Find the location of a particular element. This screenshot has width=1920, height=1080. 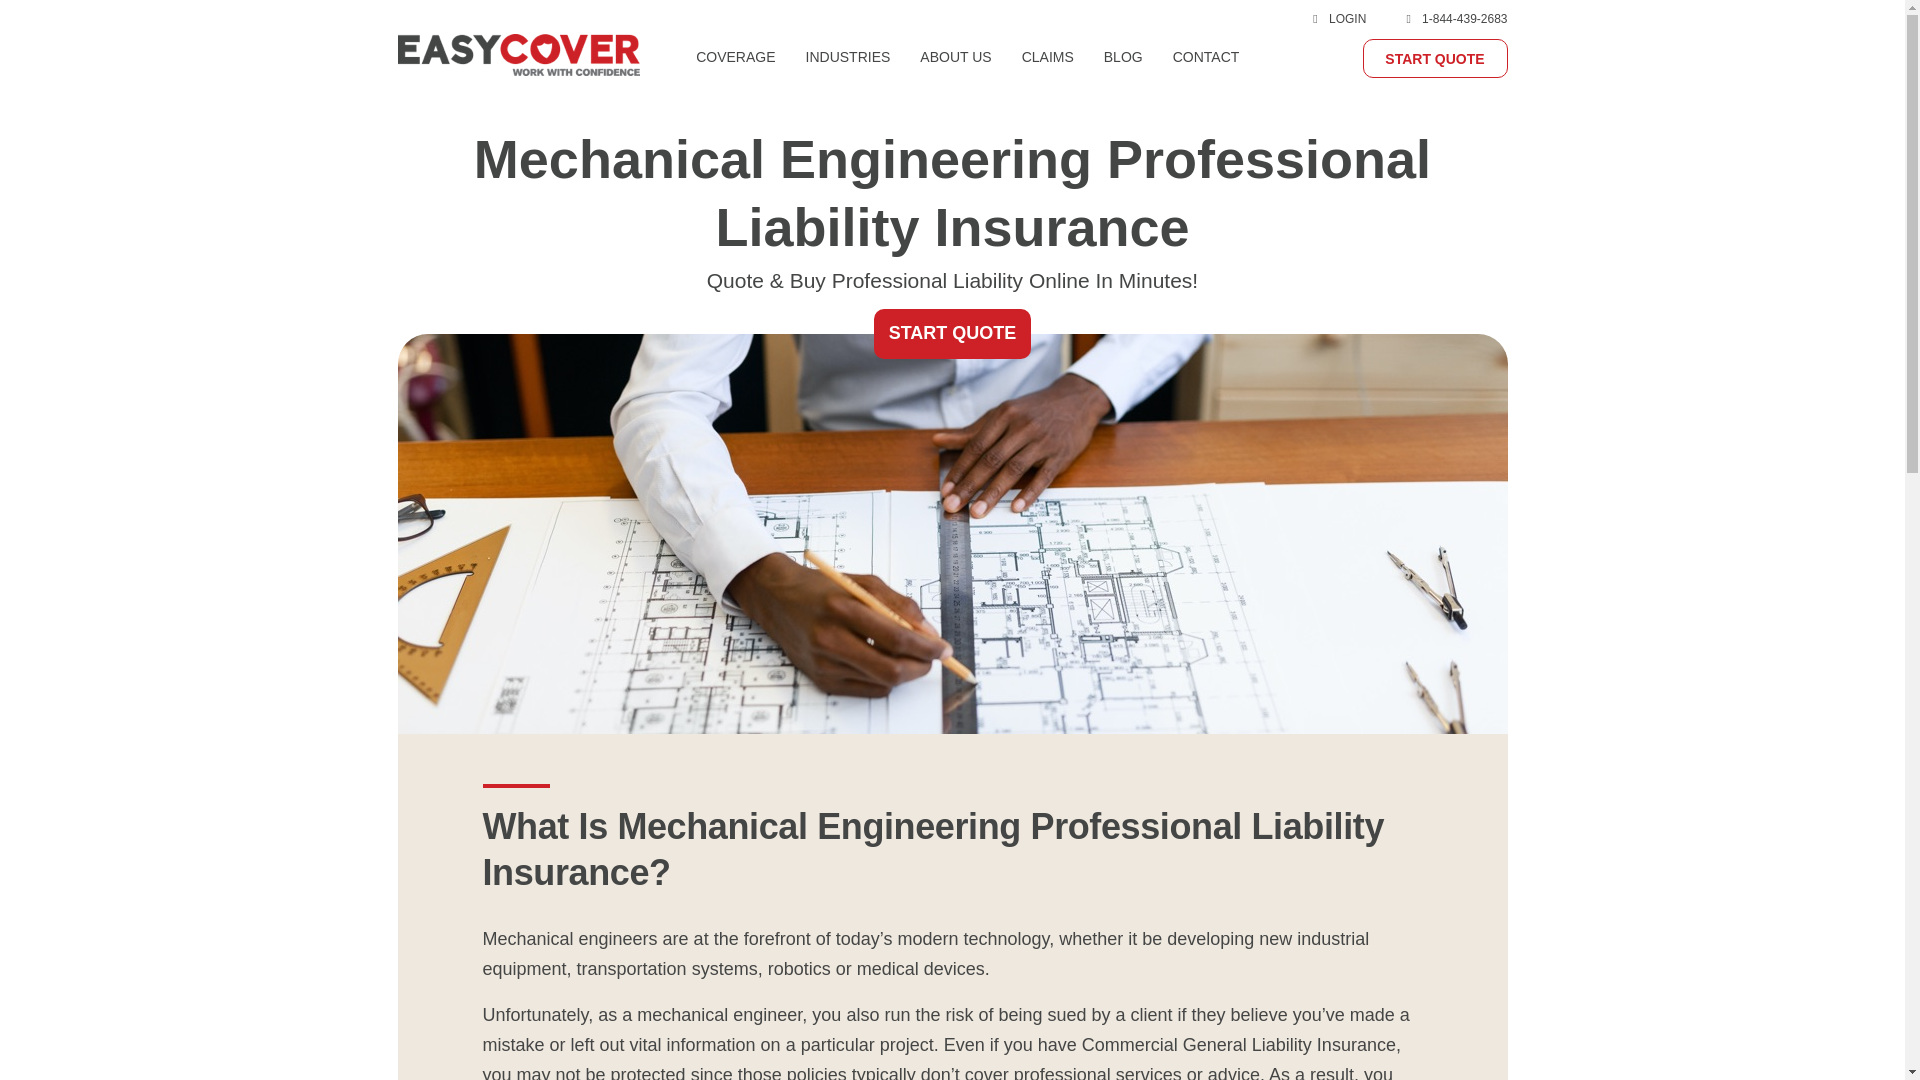

INDUSTRIES is located at coordinates (848, 80).